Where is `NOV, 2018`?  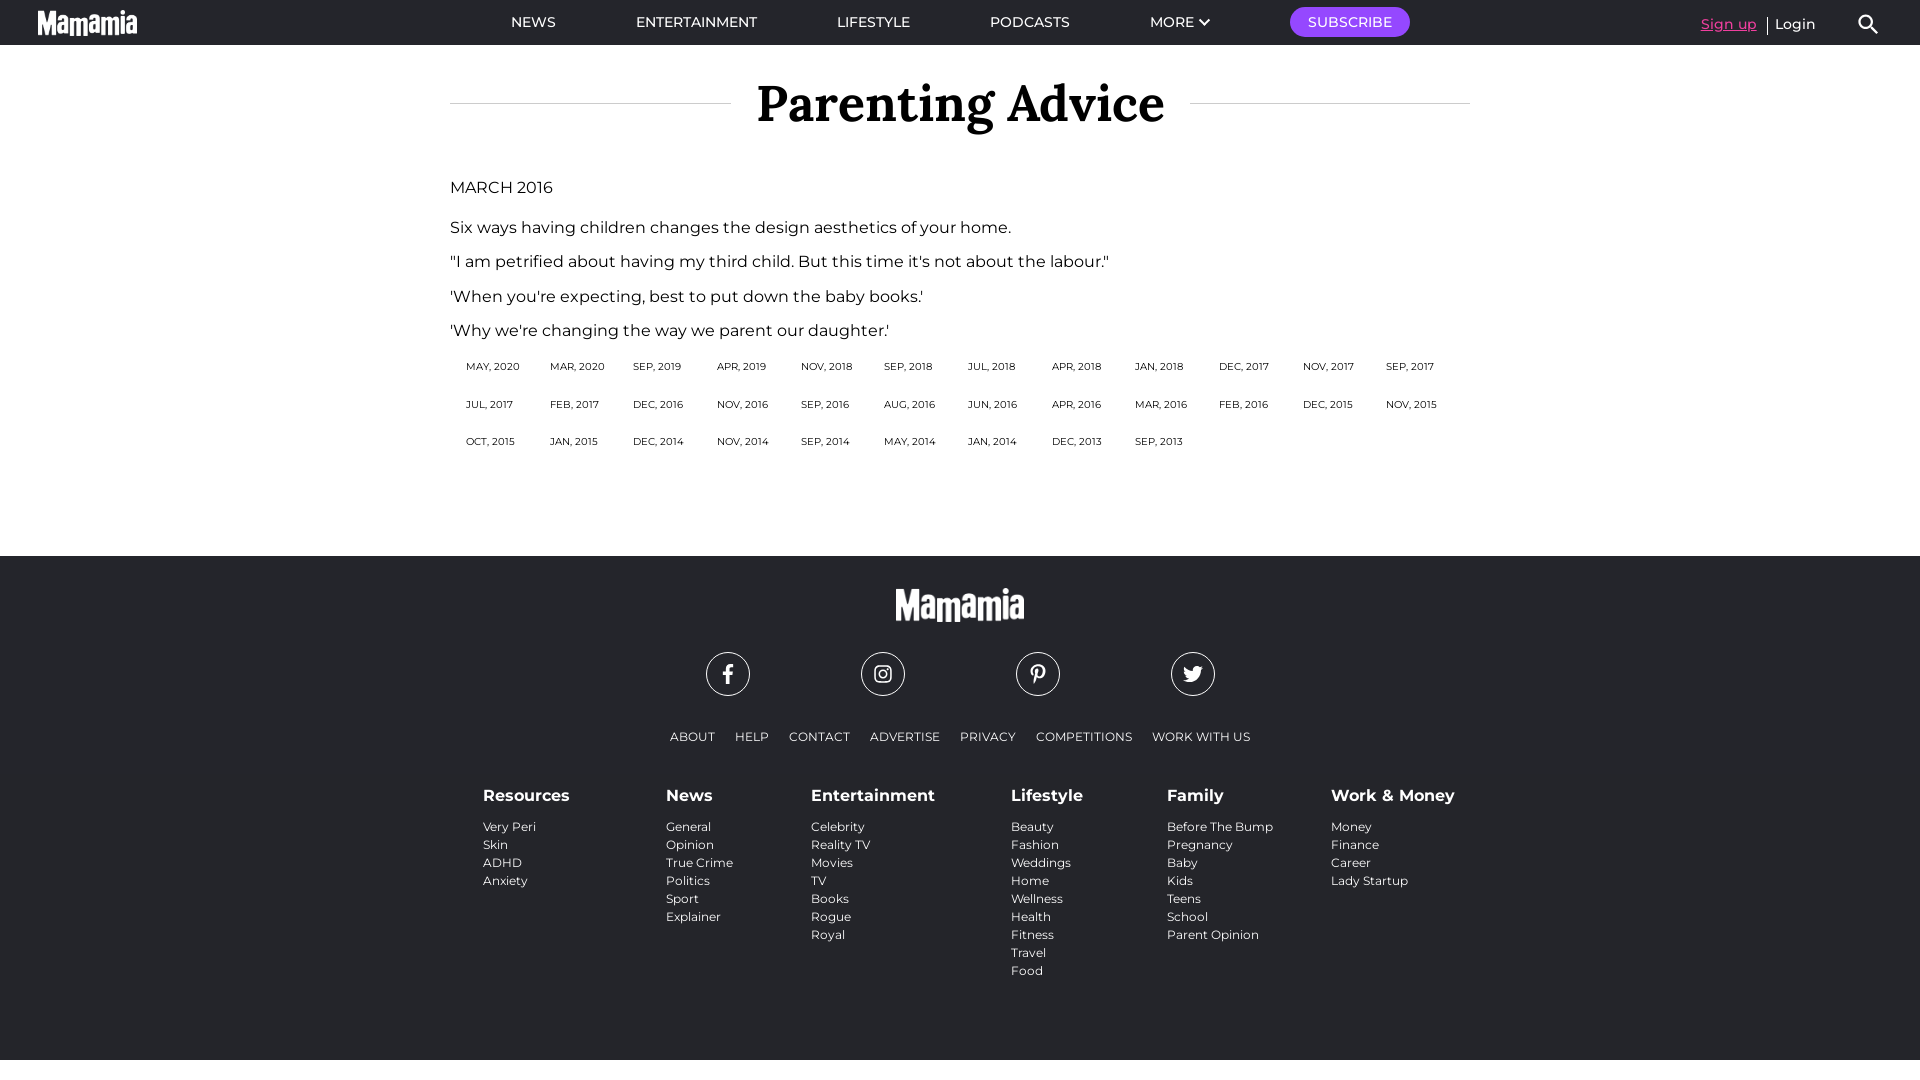
NOV, 2018 is located at coordinates (826, 366).